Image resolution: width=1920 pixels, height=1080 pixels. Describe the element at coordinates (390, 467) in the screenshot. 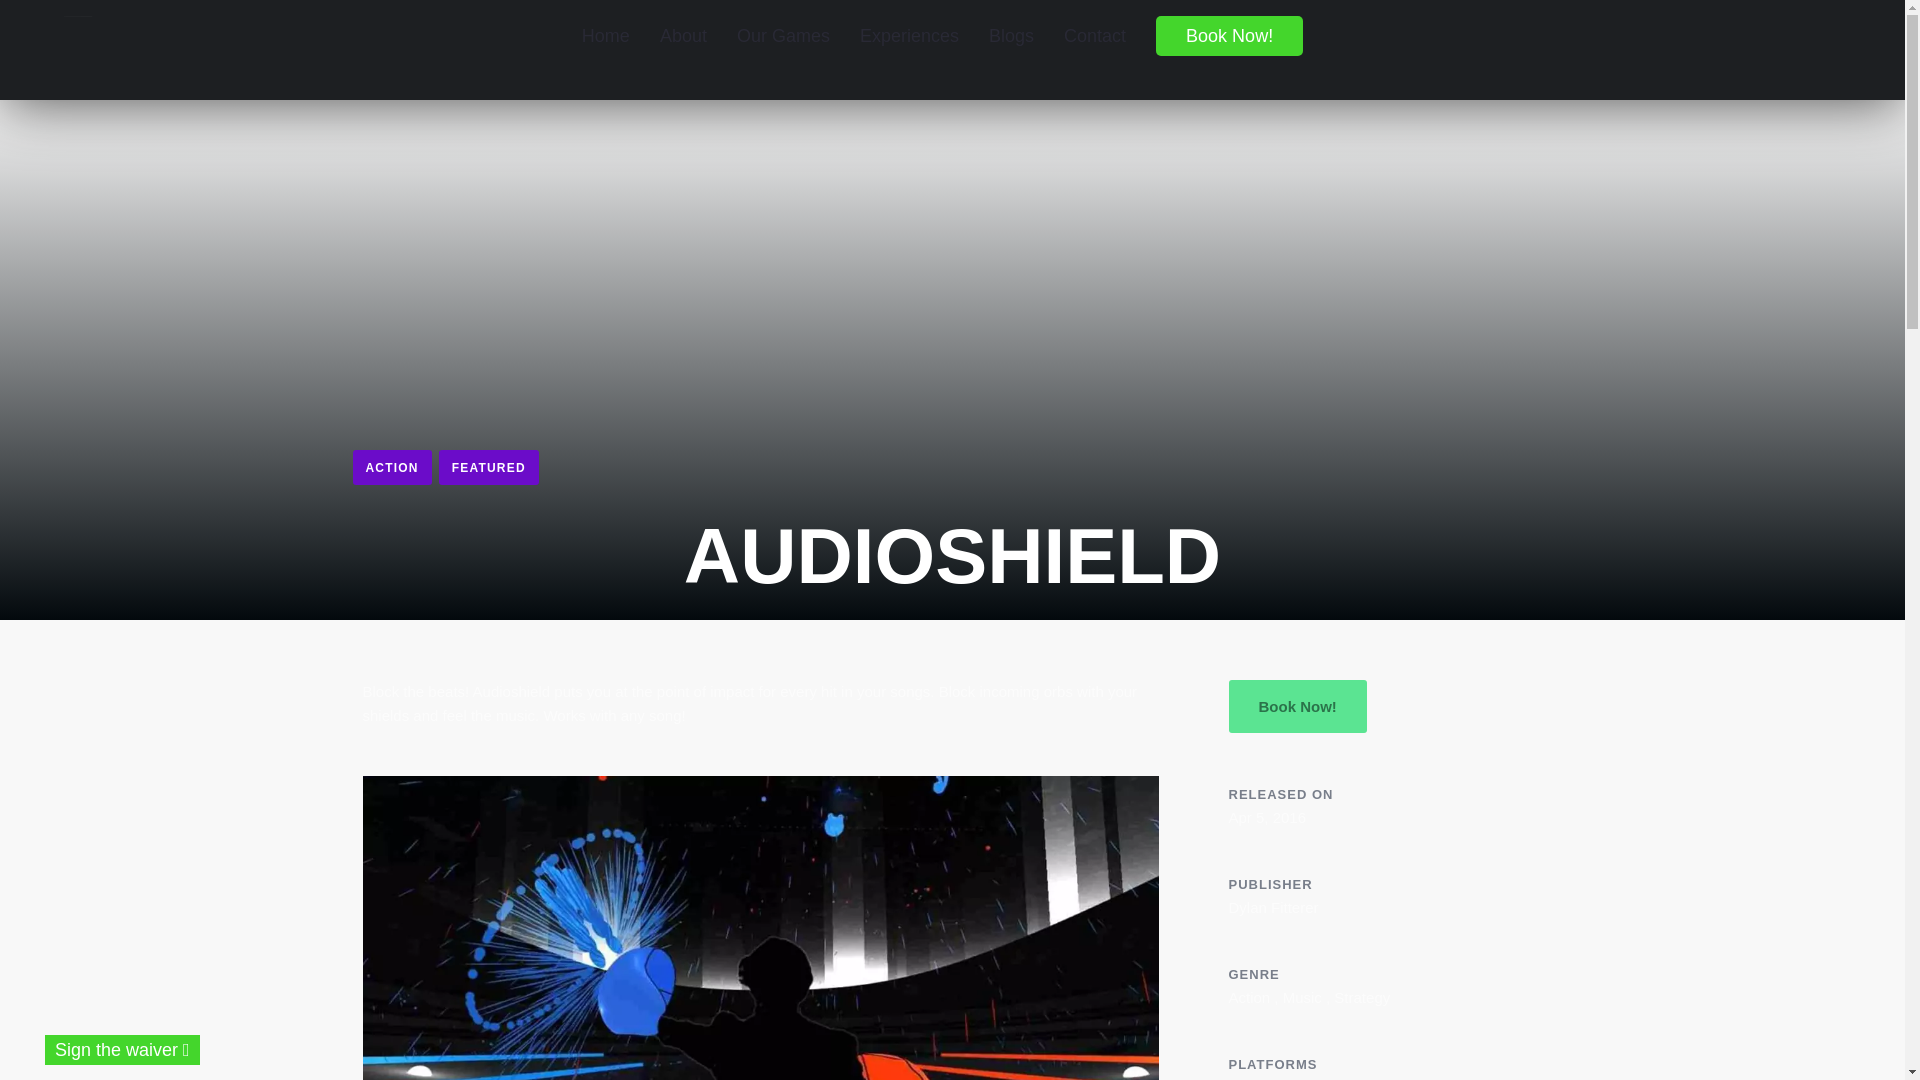

I see `ACTION` at that location.